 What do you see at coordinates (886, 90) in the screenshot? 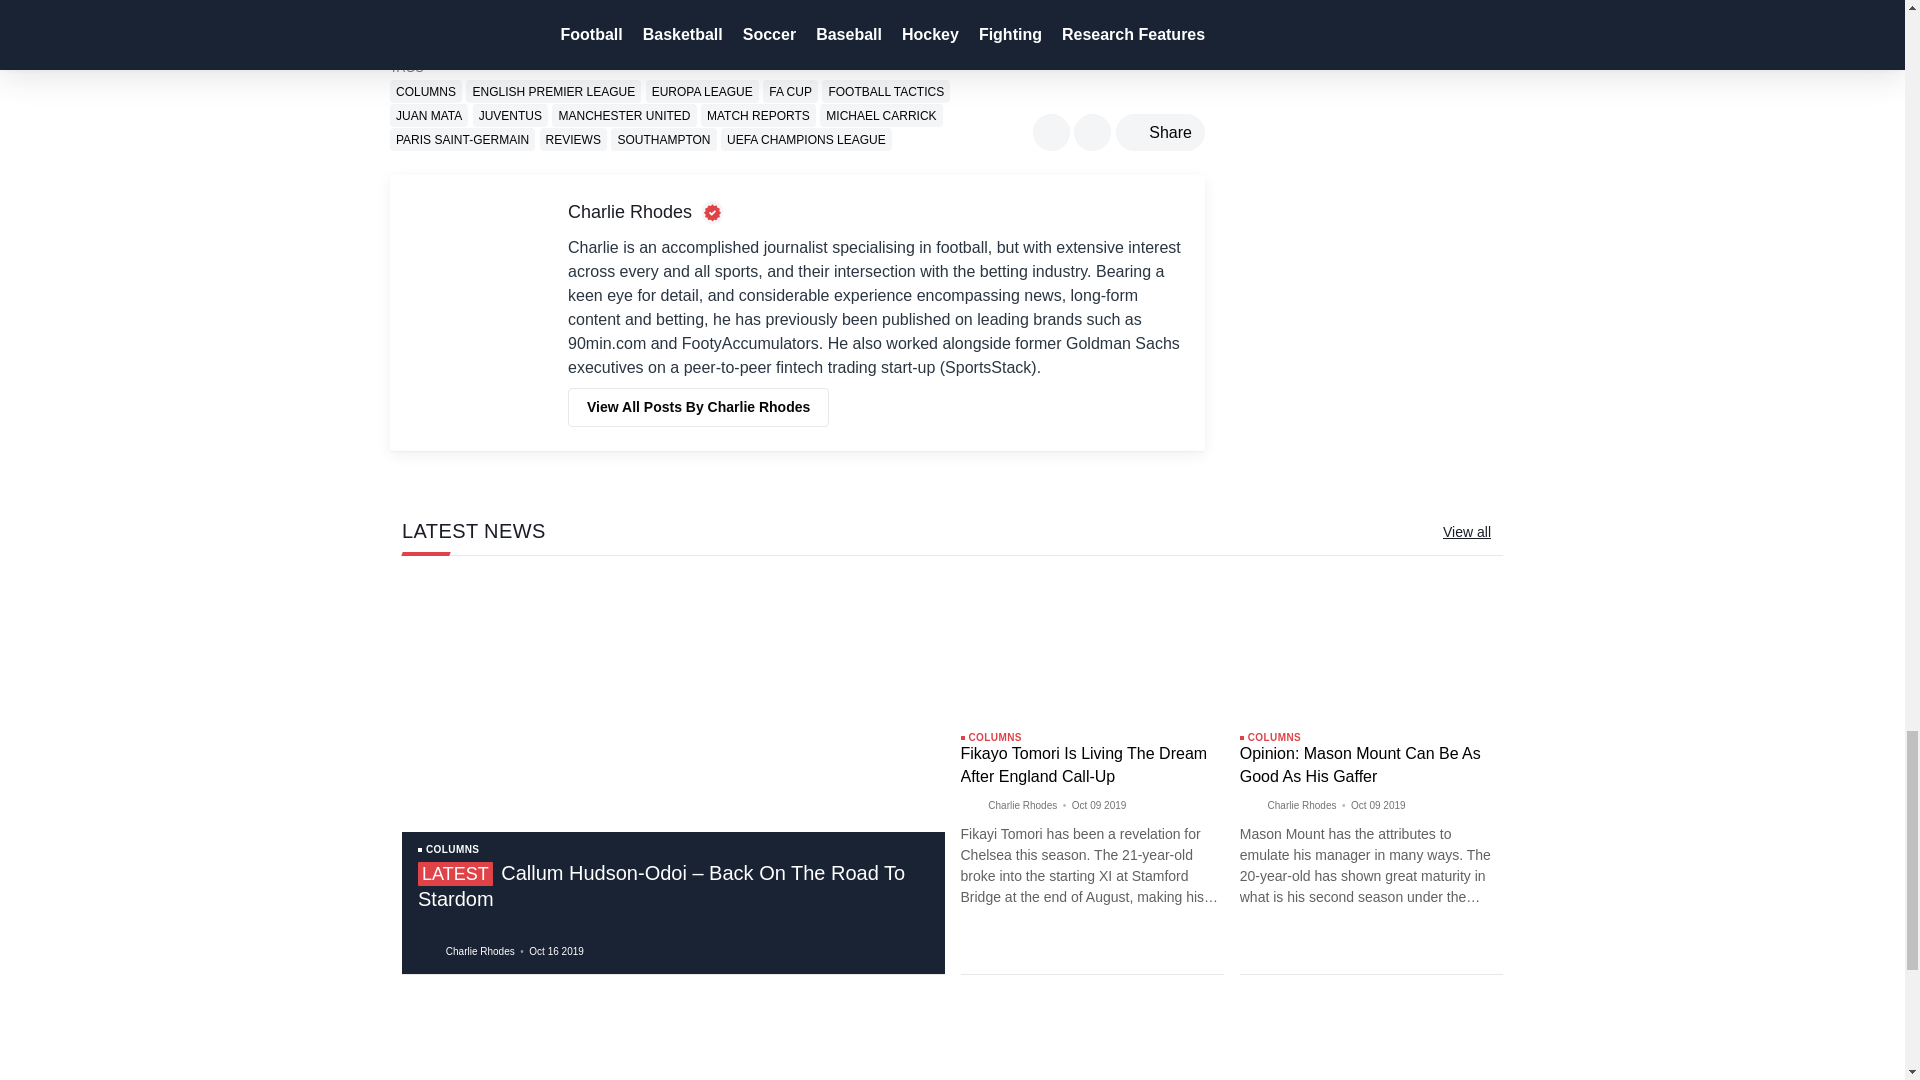
I see `FOOTBALL TACTICS` at bounding box center [886, 90].